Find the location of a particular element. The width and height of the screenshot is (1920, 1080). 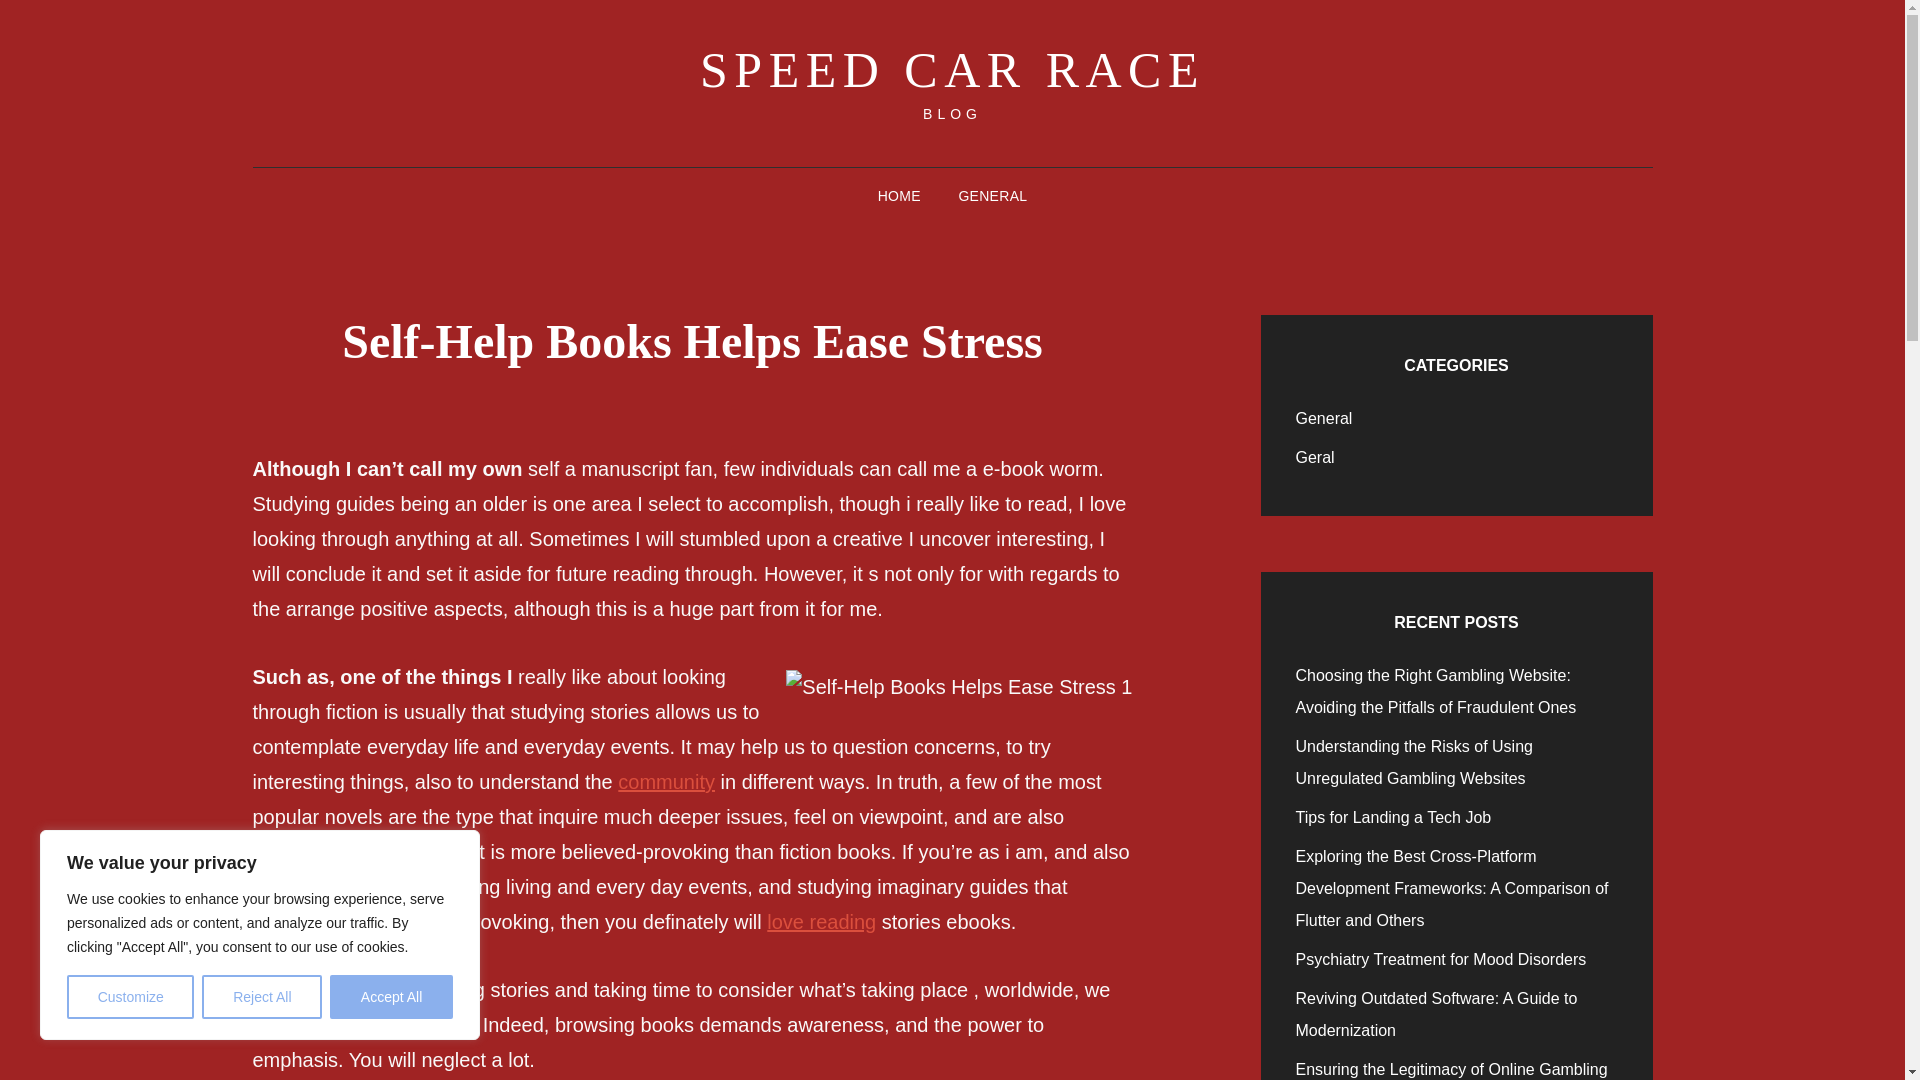

General is located at coordinates (1324, 418).